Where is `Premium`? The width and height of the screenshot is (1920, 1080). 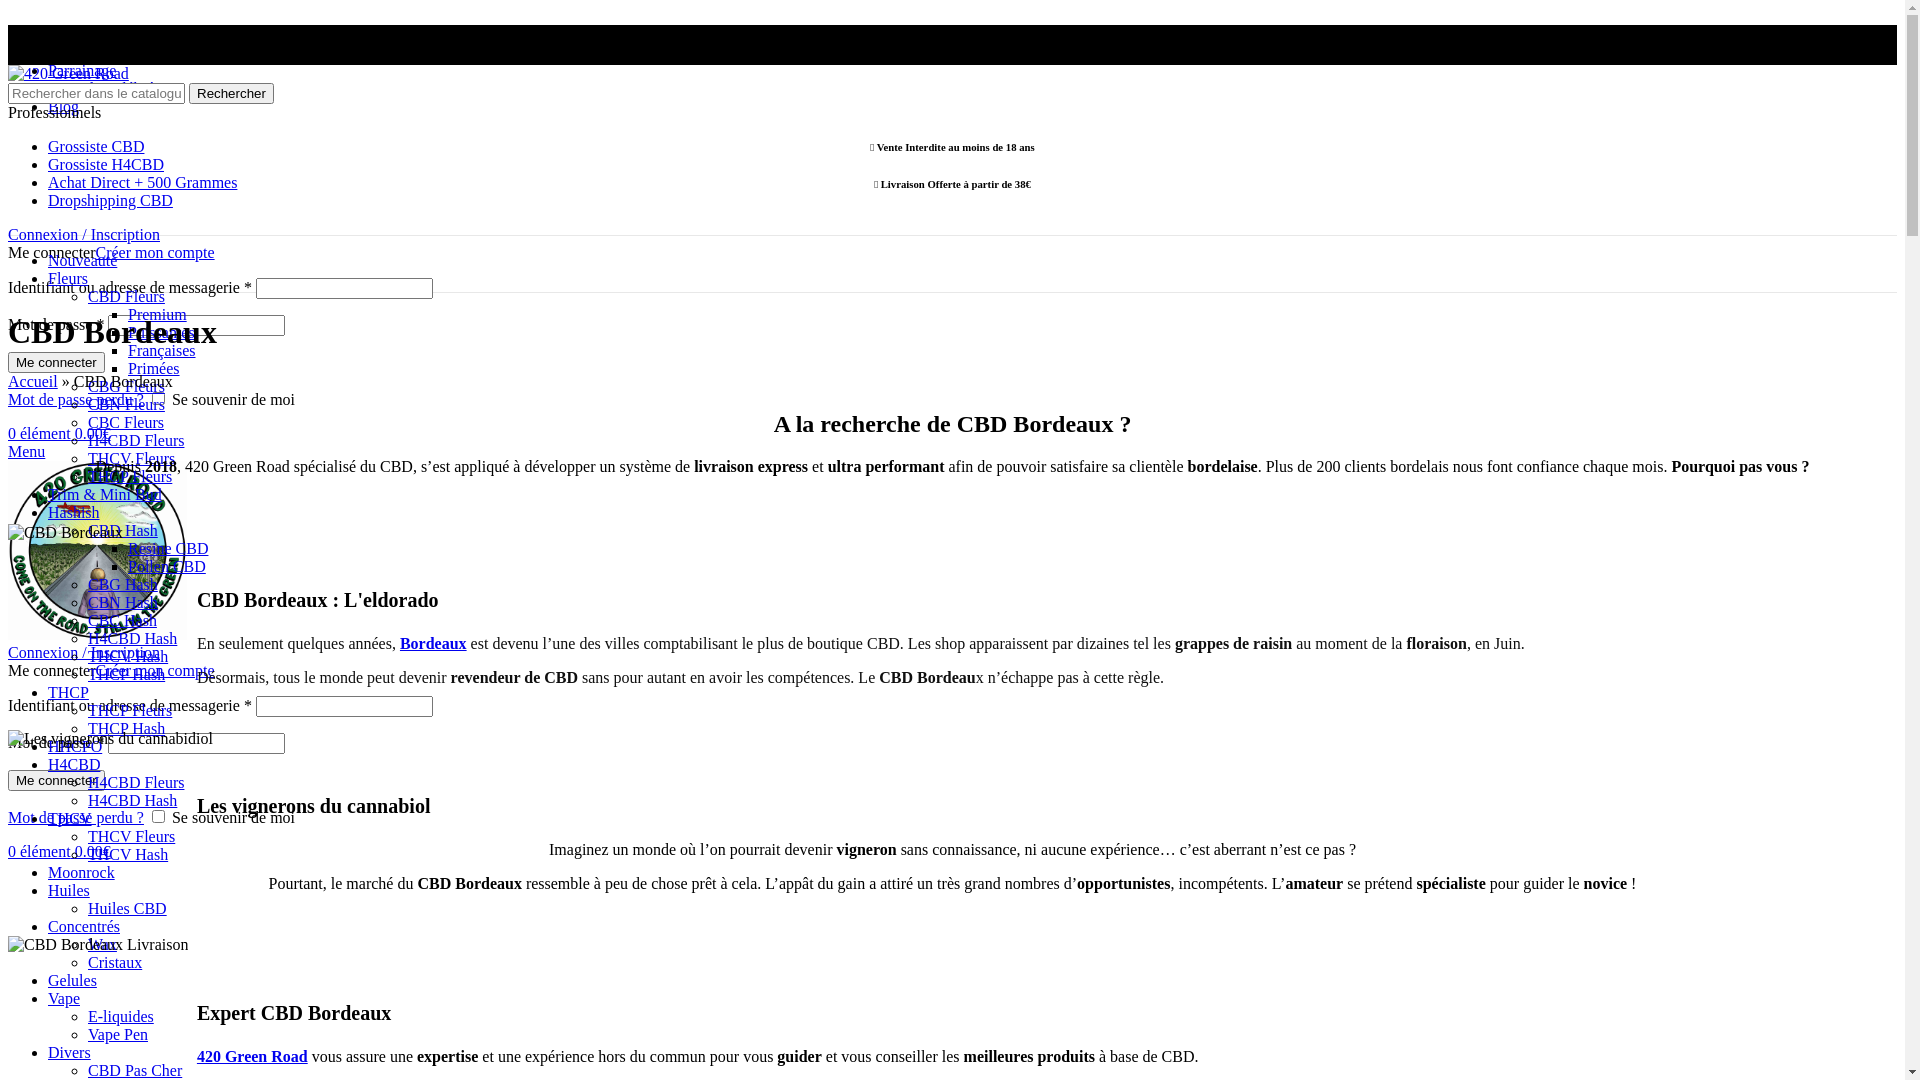
Premium is located at coordinates (158, 314).